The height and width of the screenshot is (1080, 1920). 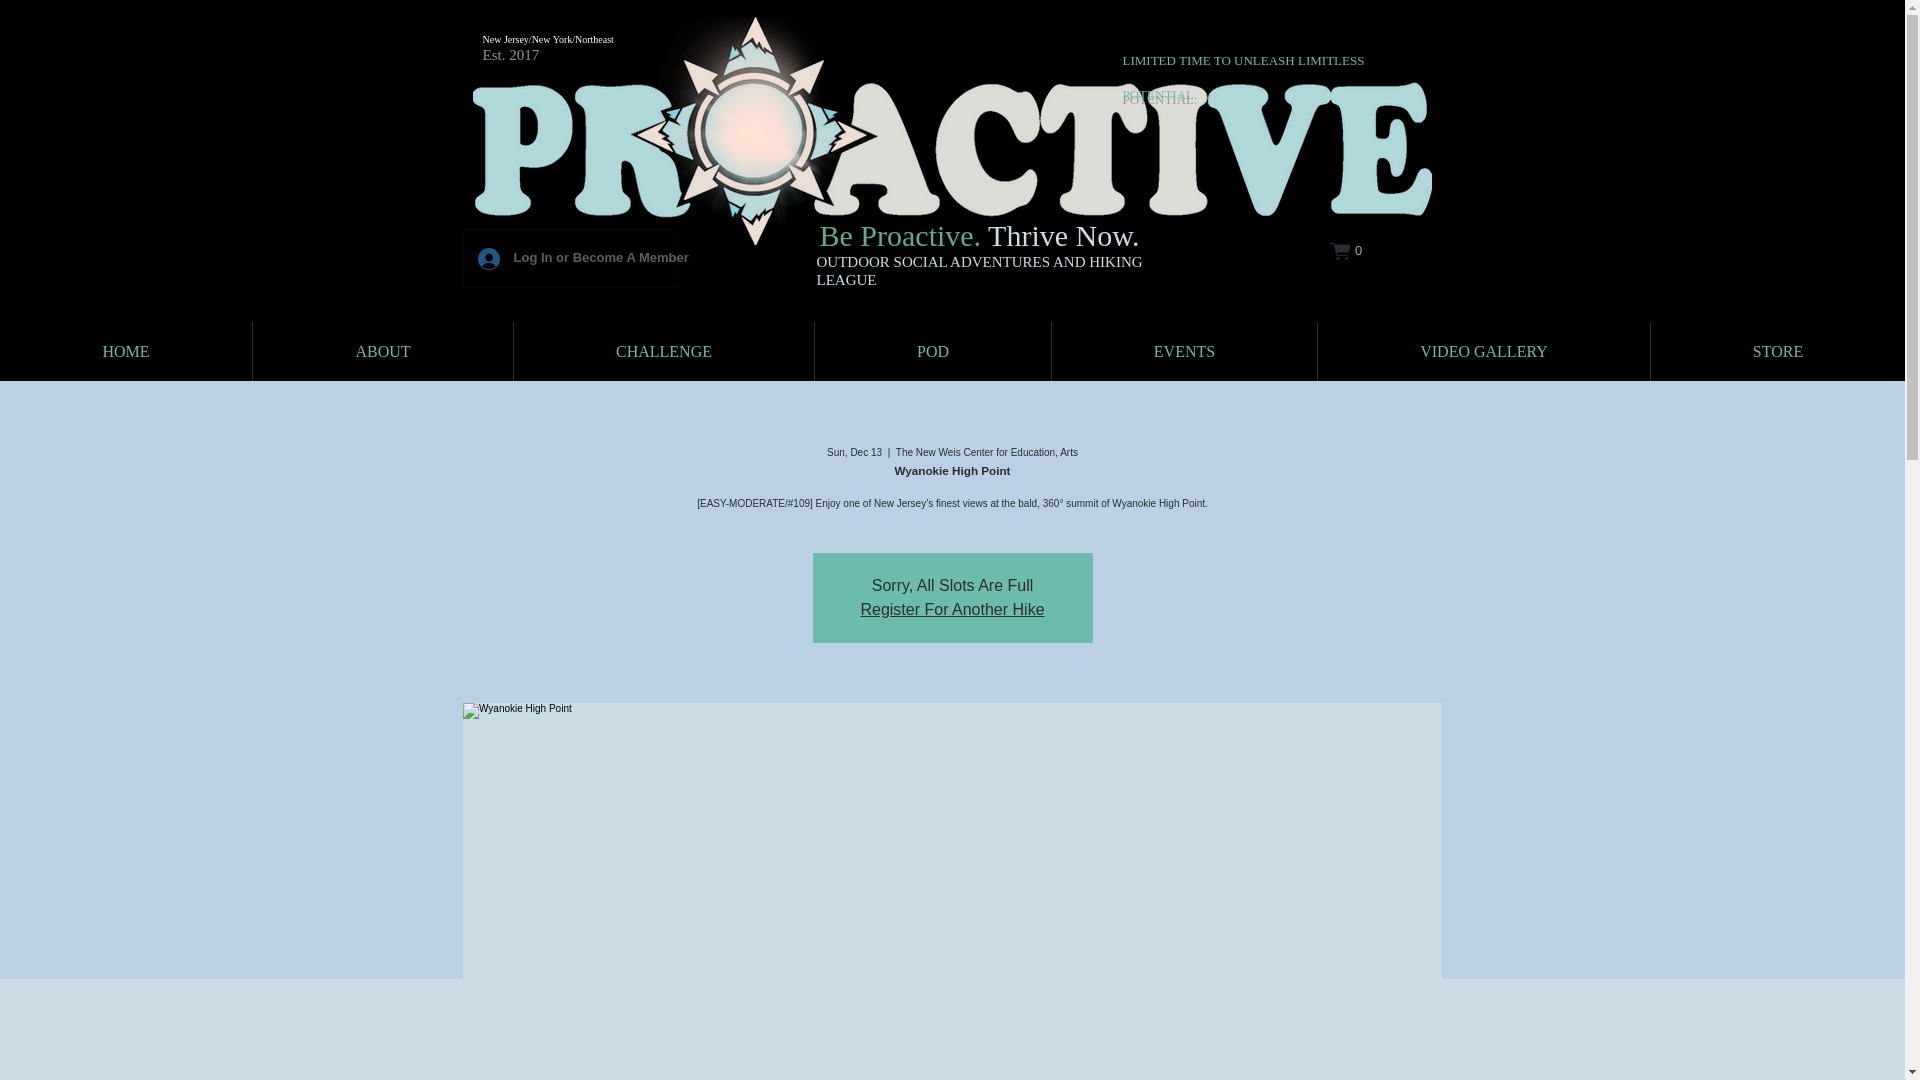 I want to click on POD, so click(x=932, y=351).